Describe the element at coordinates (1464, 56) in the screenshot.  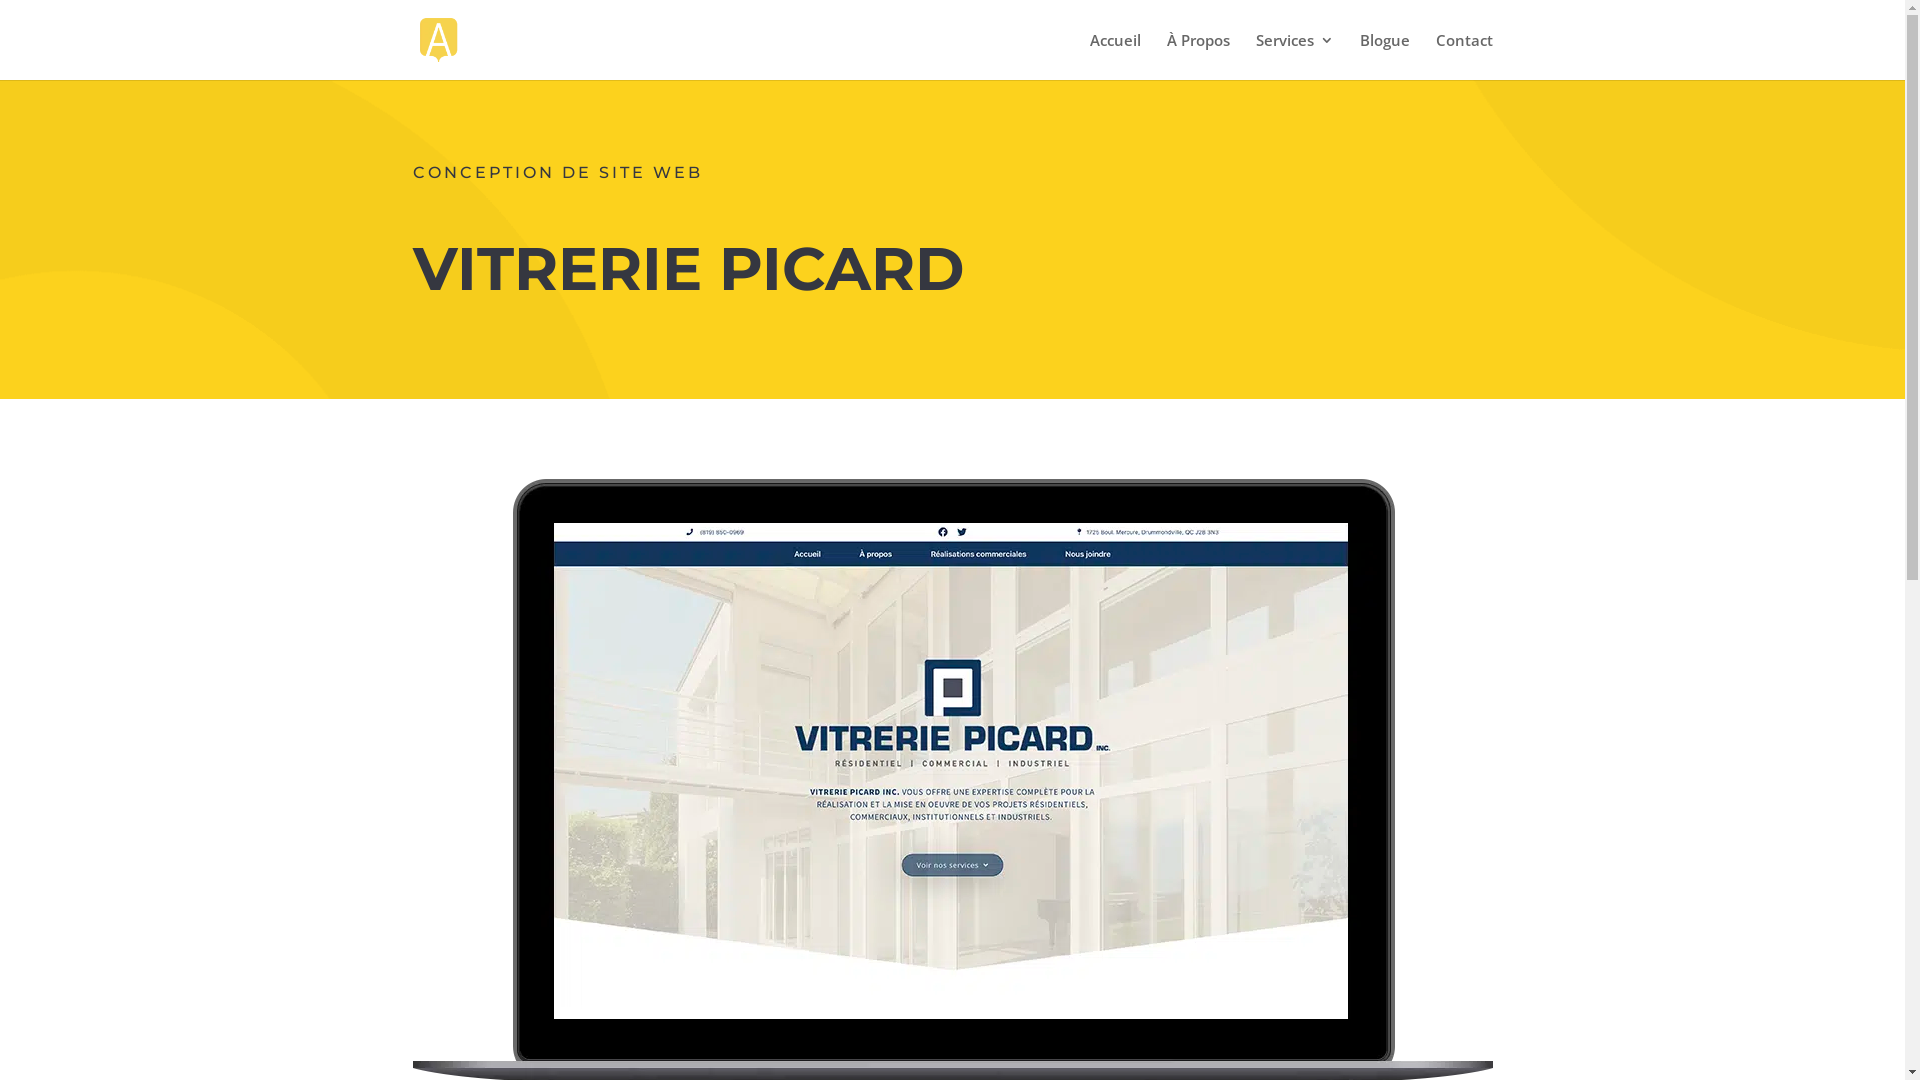
I see `Contact` at that location.